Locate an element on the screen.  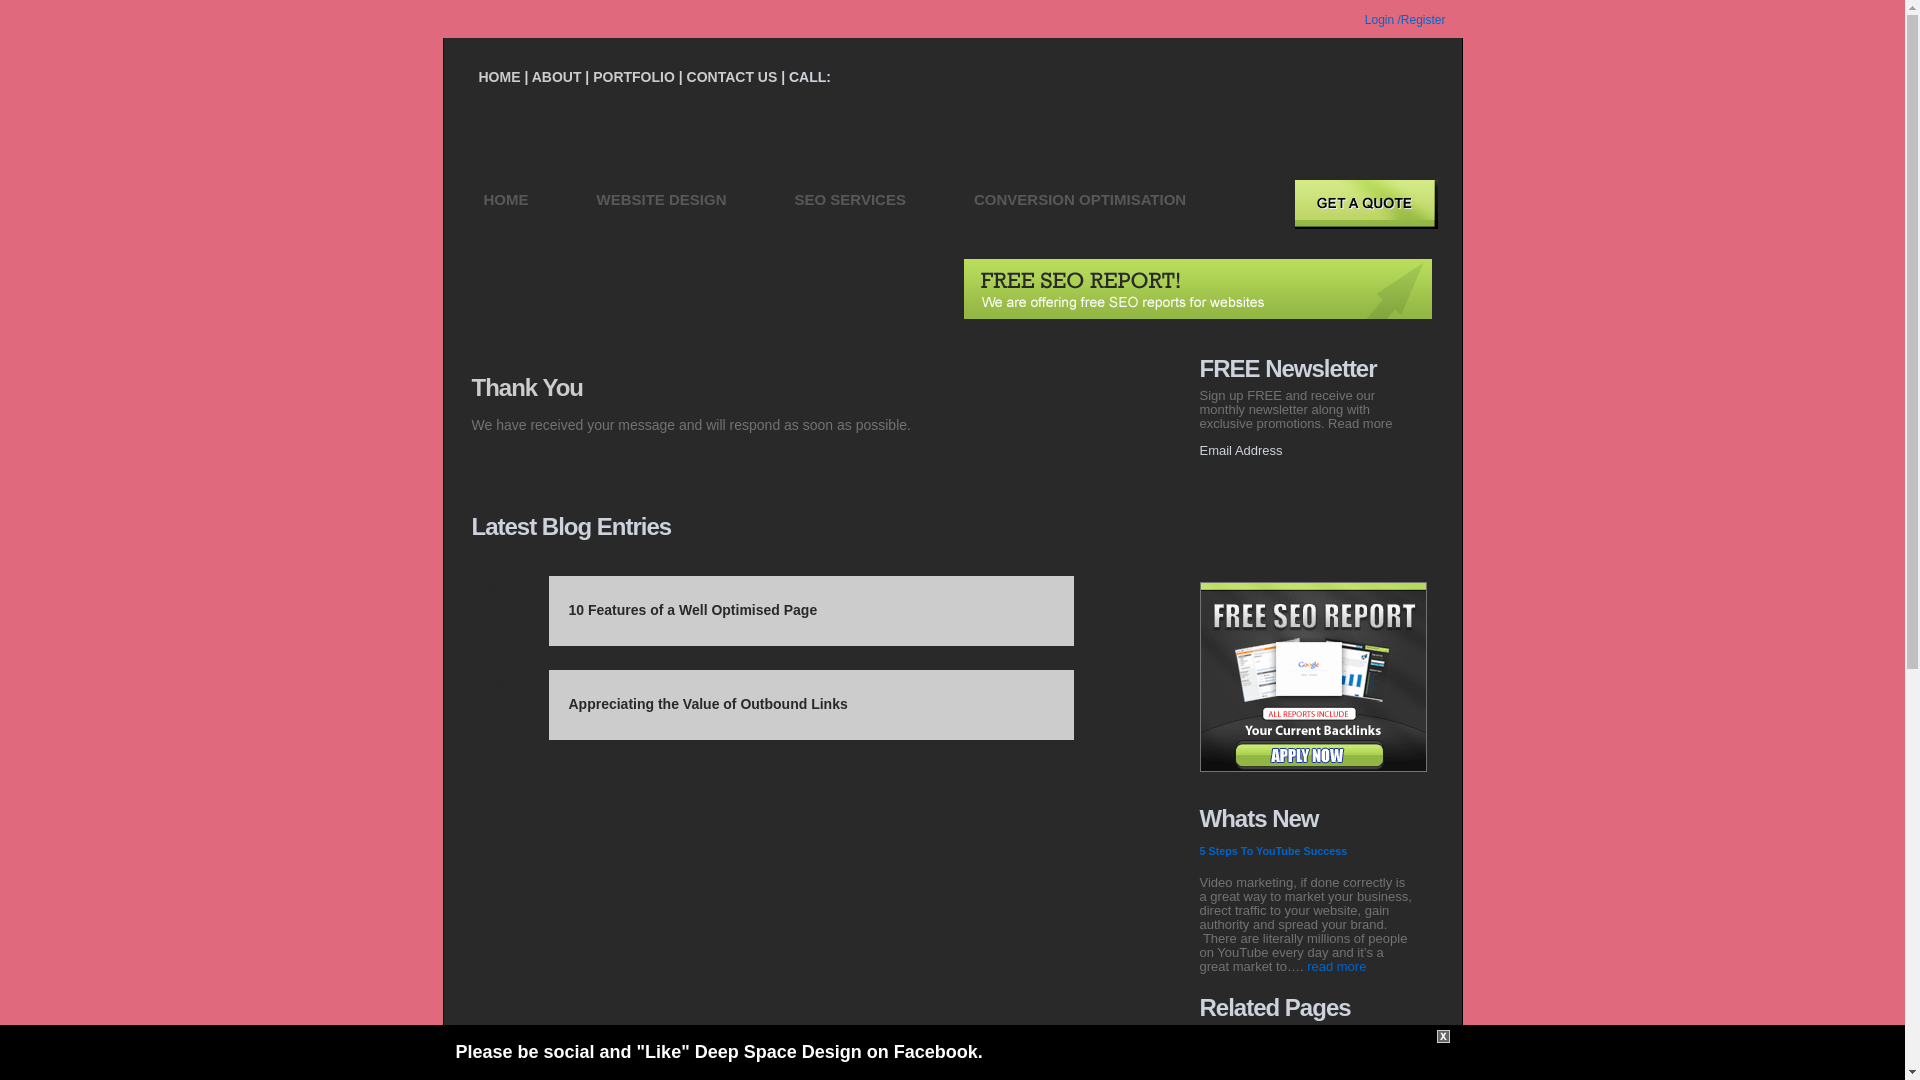
PORTFOLIO is located at coordinates (634, 77).